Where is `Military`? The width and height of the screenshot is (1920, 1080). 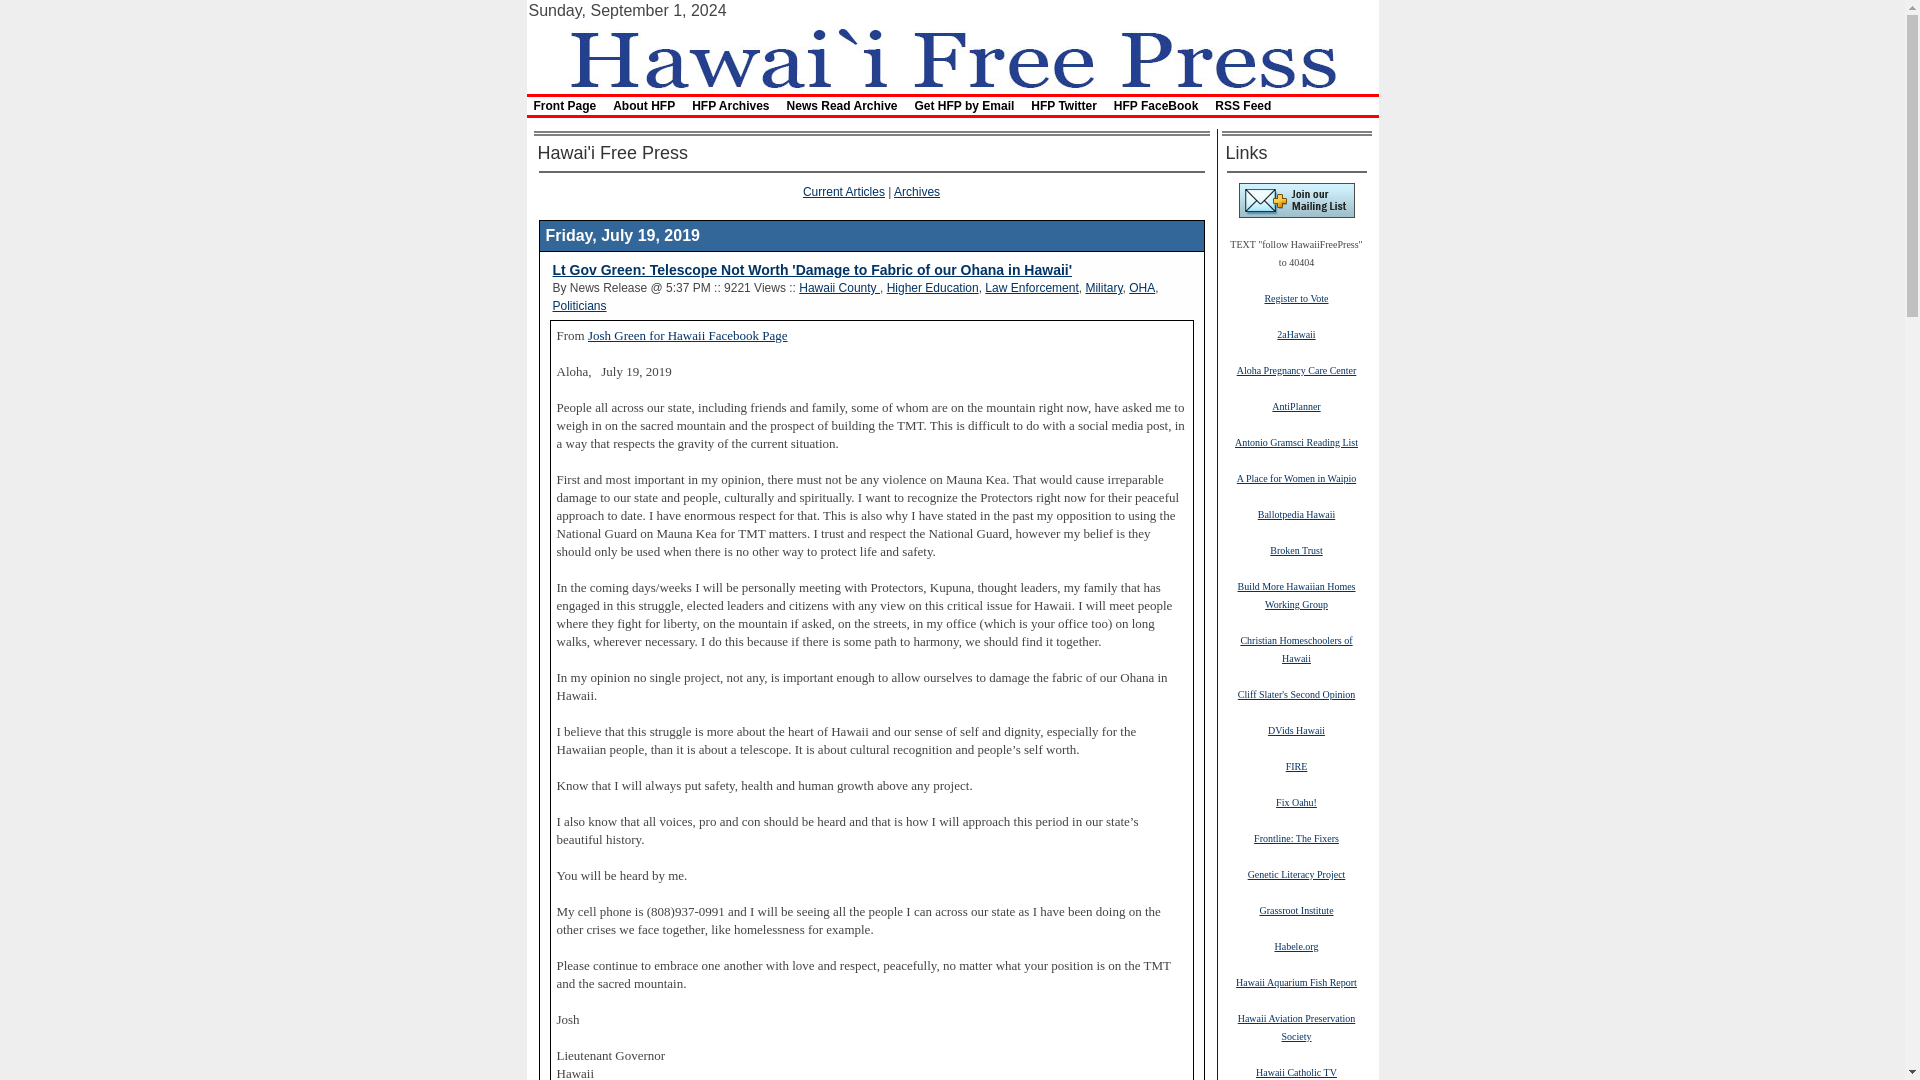
Military is located at coordinates (1102, 287).